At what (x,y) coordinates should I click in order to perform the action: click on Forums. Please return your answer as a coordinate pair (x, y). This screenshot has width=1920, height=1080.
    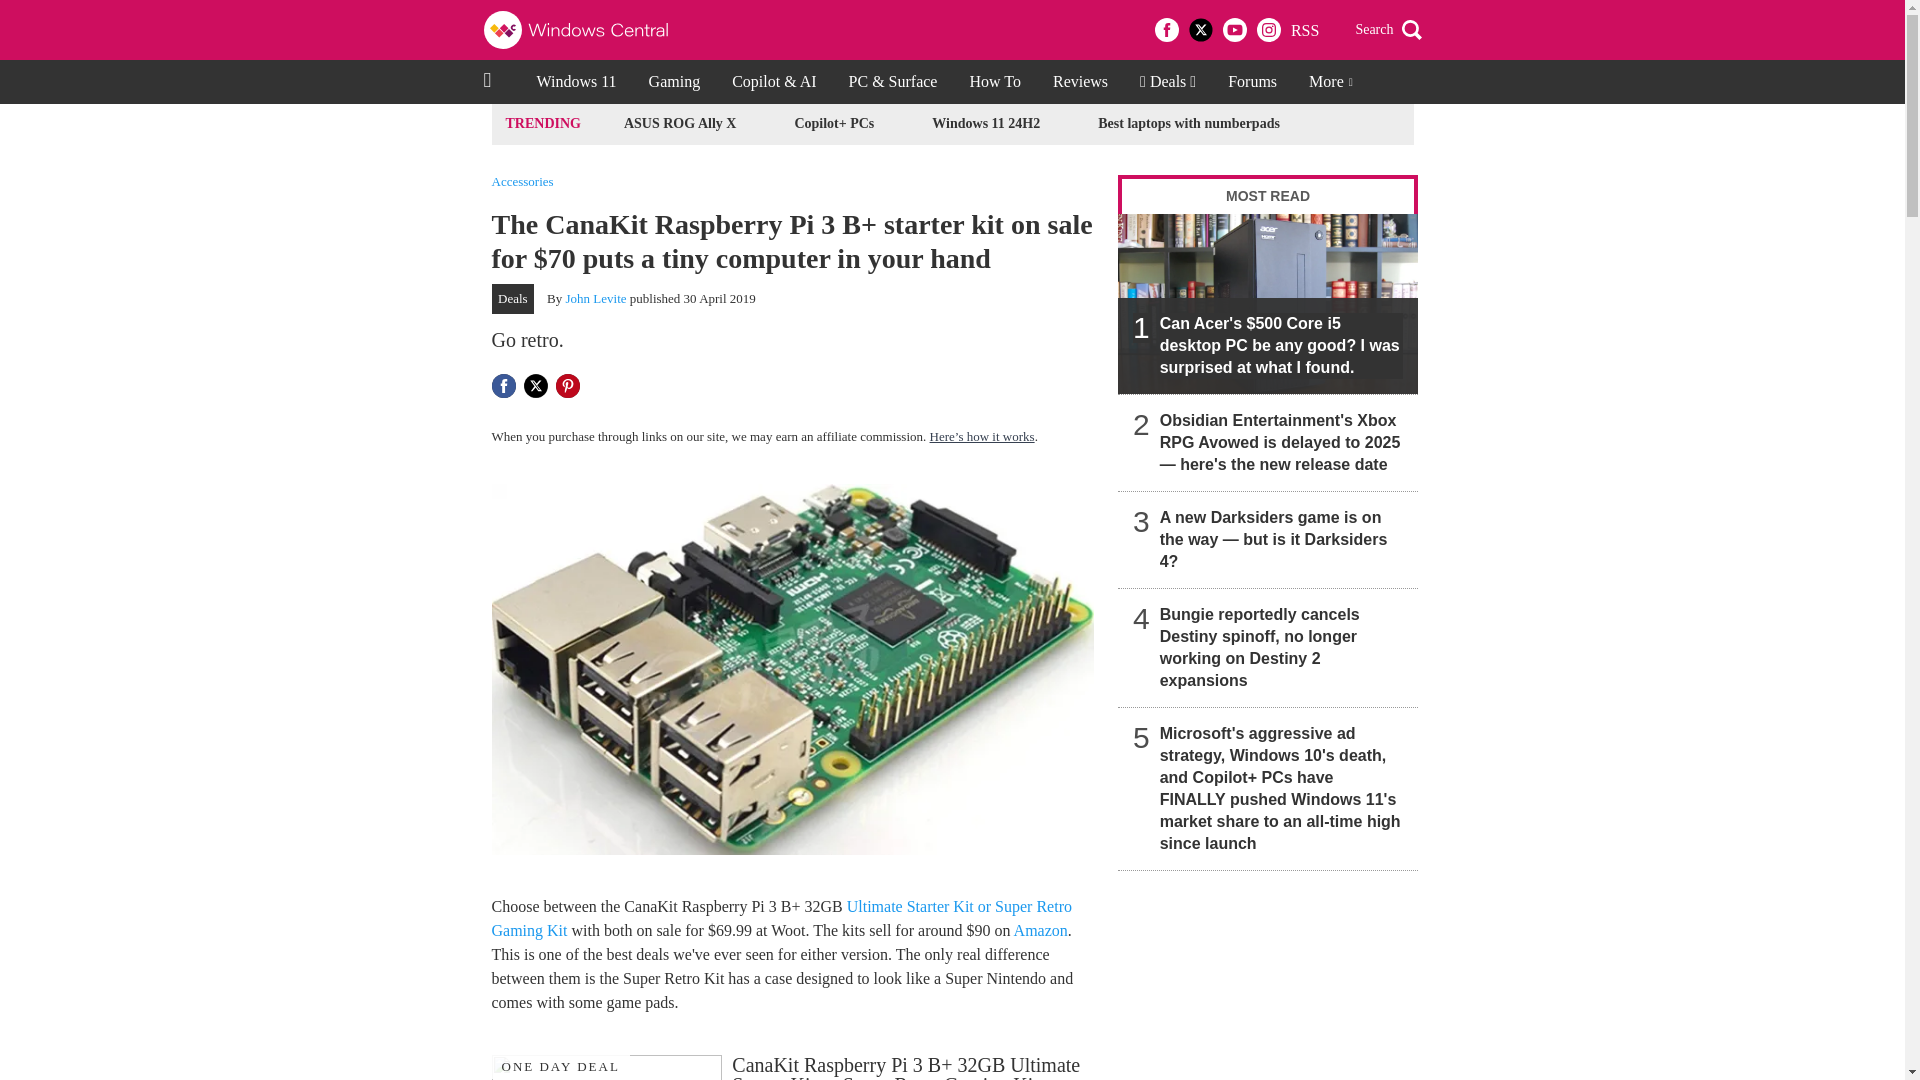
    Looking at the image, I should click on (1252, 82).